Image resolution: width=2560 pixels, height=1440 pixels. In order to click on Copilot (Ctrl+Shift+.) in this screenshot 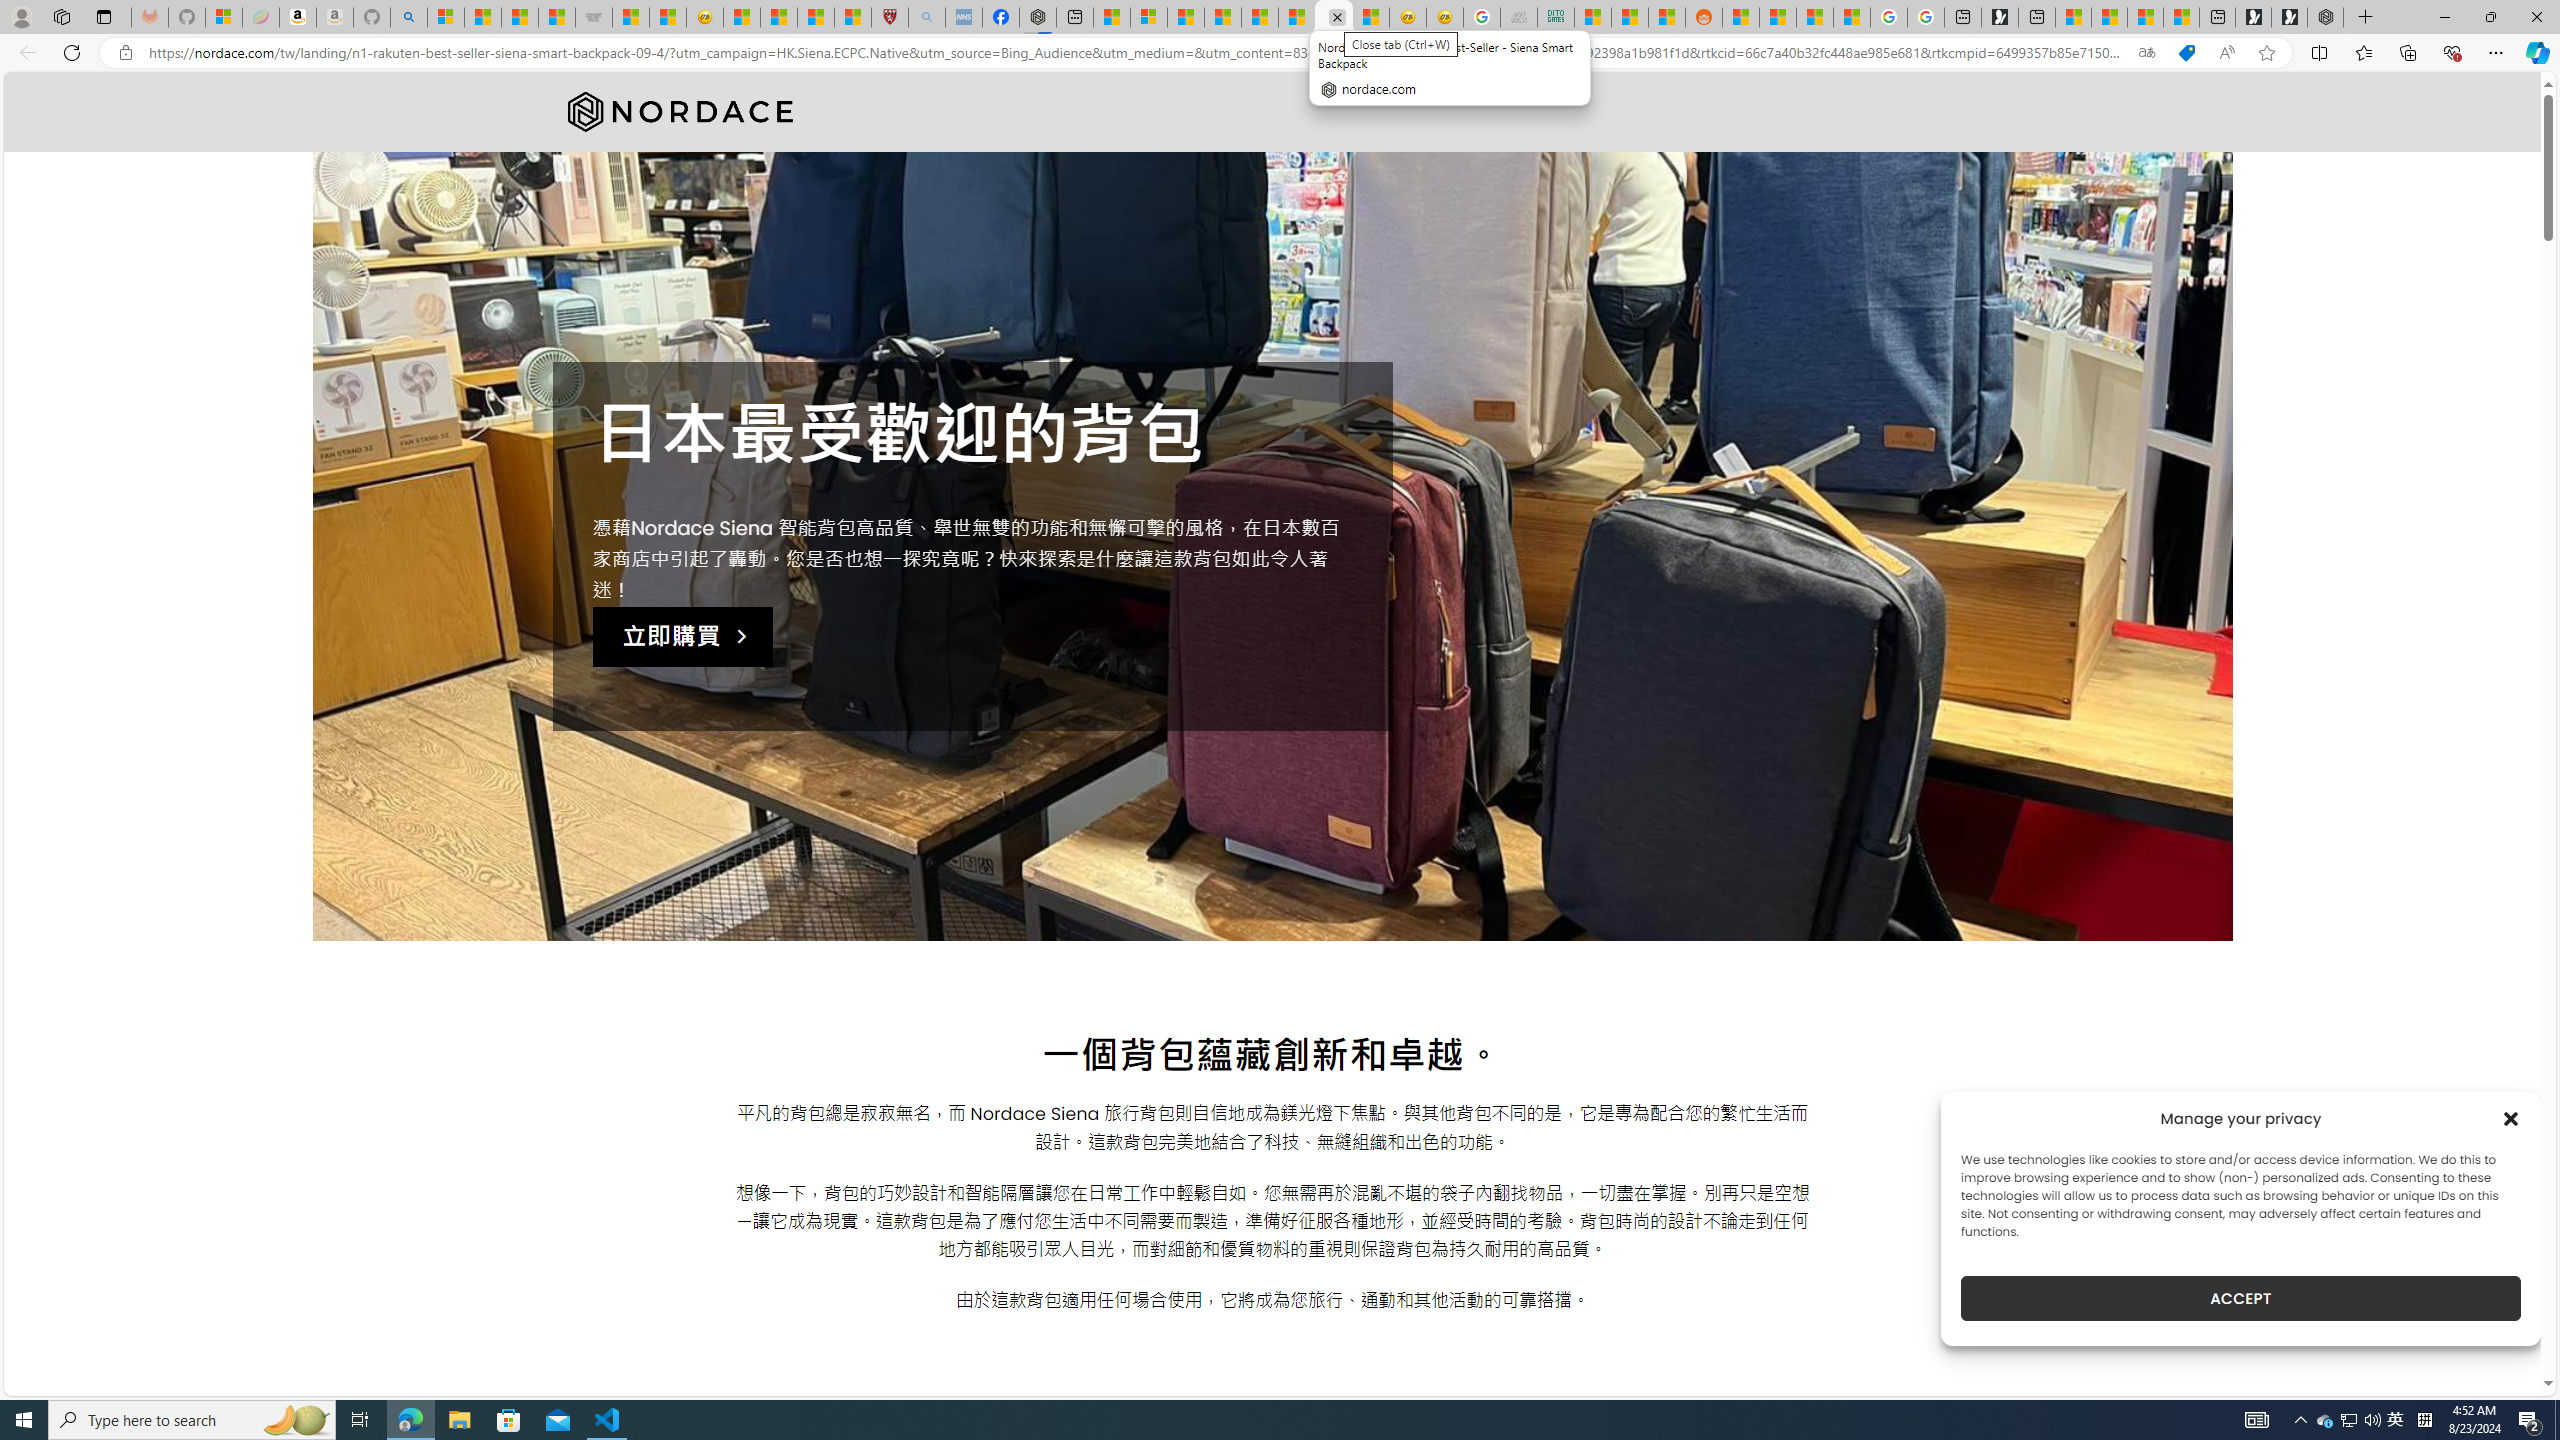, I will do `click(2536, 52)`.